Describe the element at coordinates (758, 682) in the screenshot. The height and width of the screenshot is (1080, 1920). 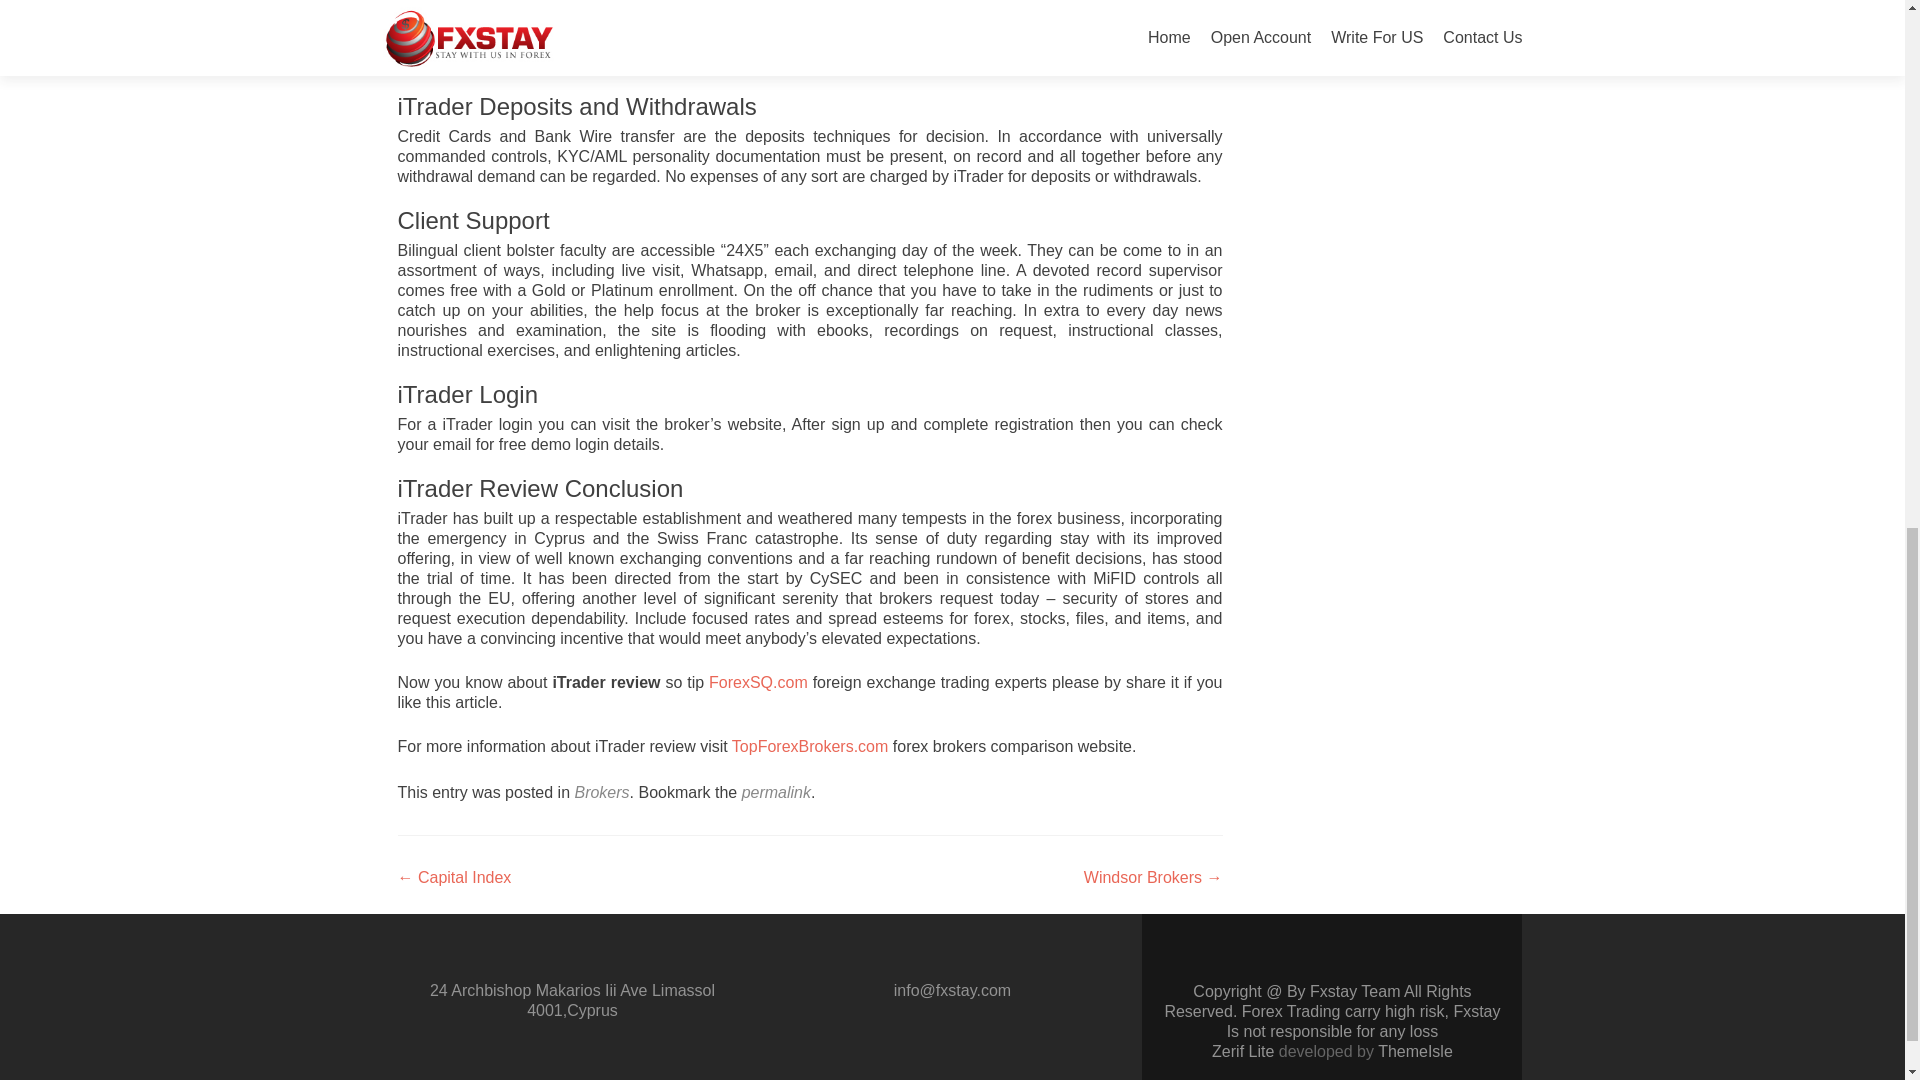
I see `ForexSQ.com` at that location.